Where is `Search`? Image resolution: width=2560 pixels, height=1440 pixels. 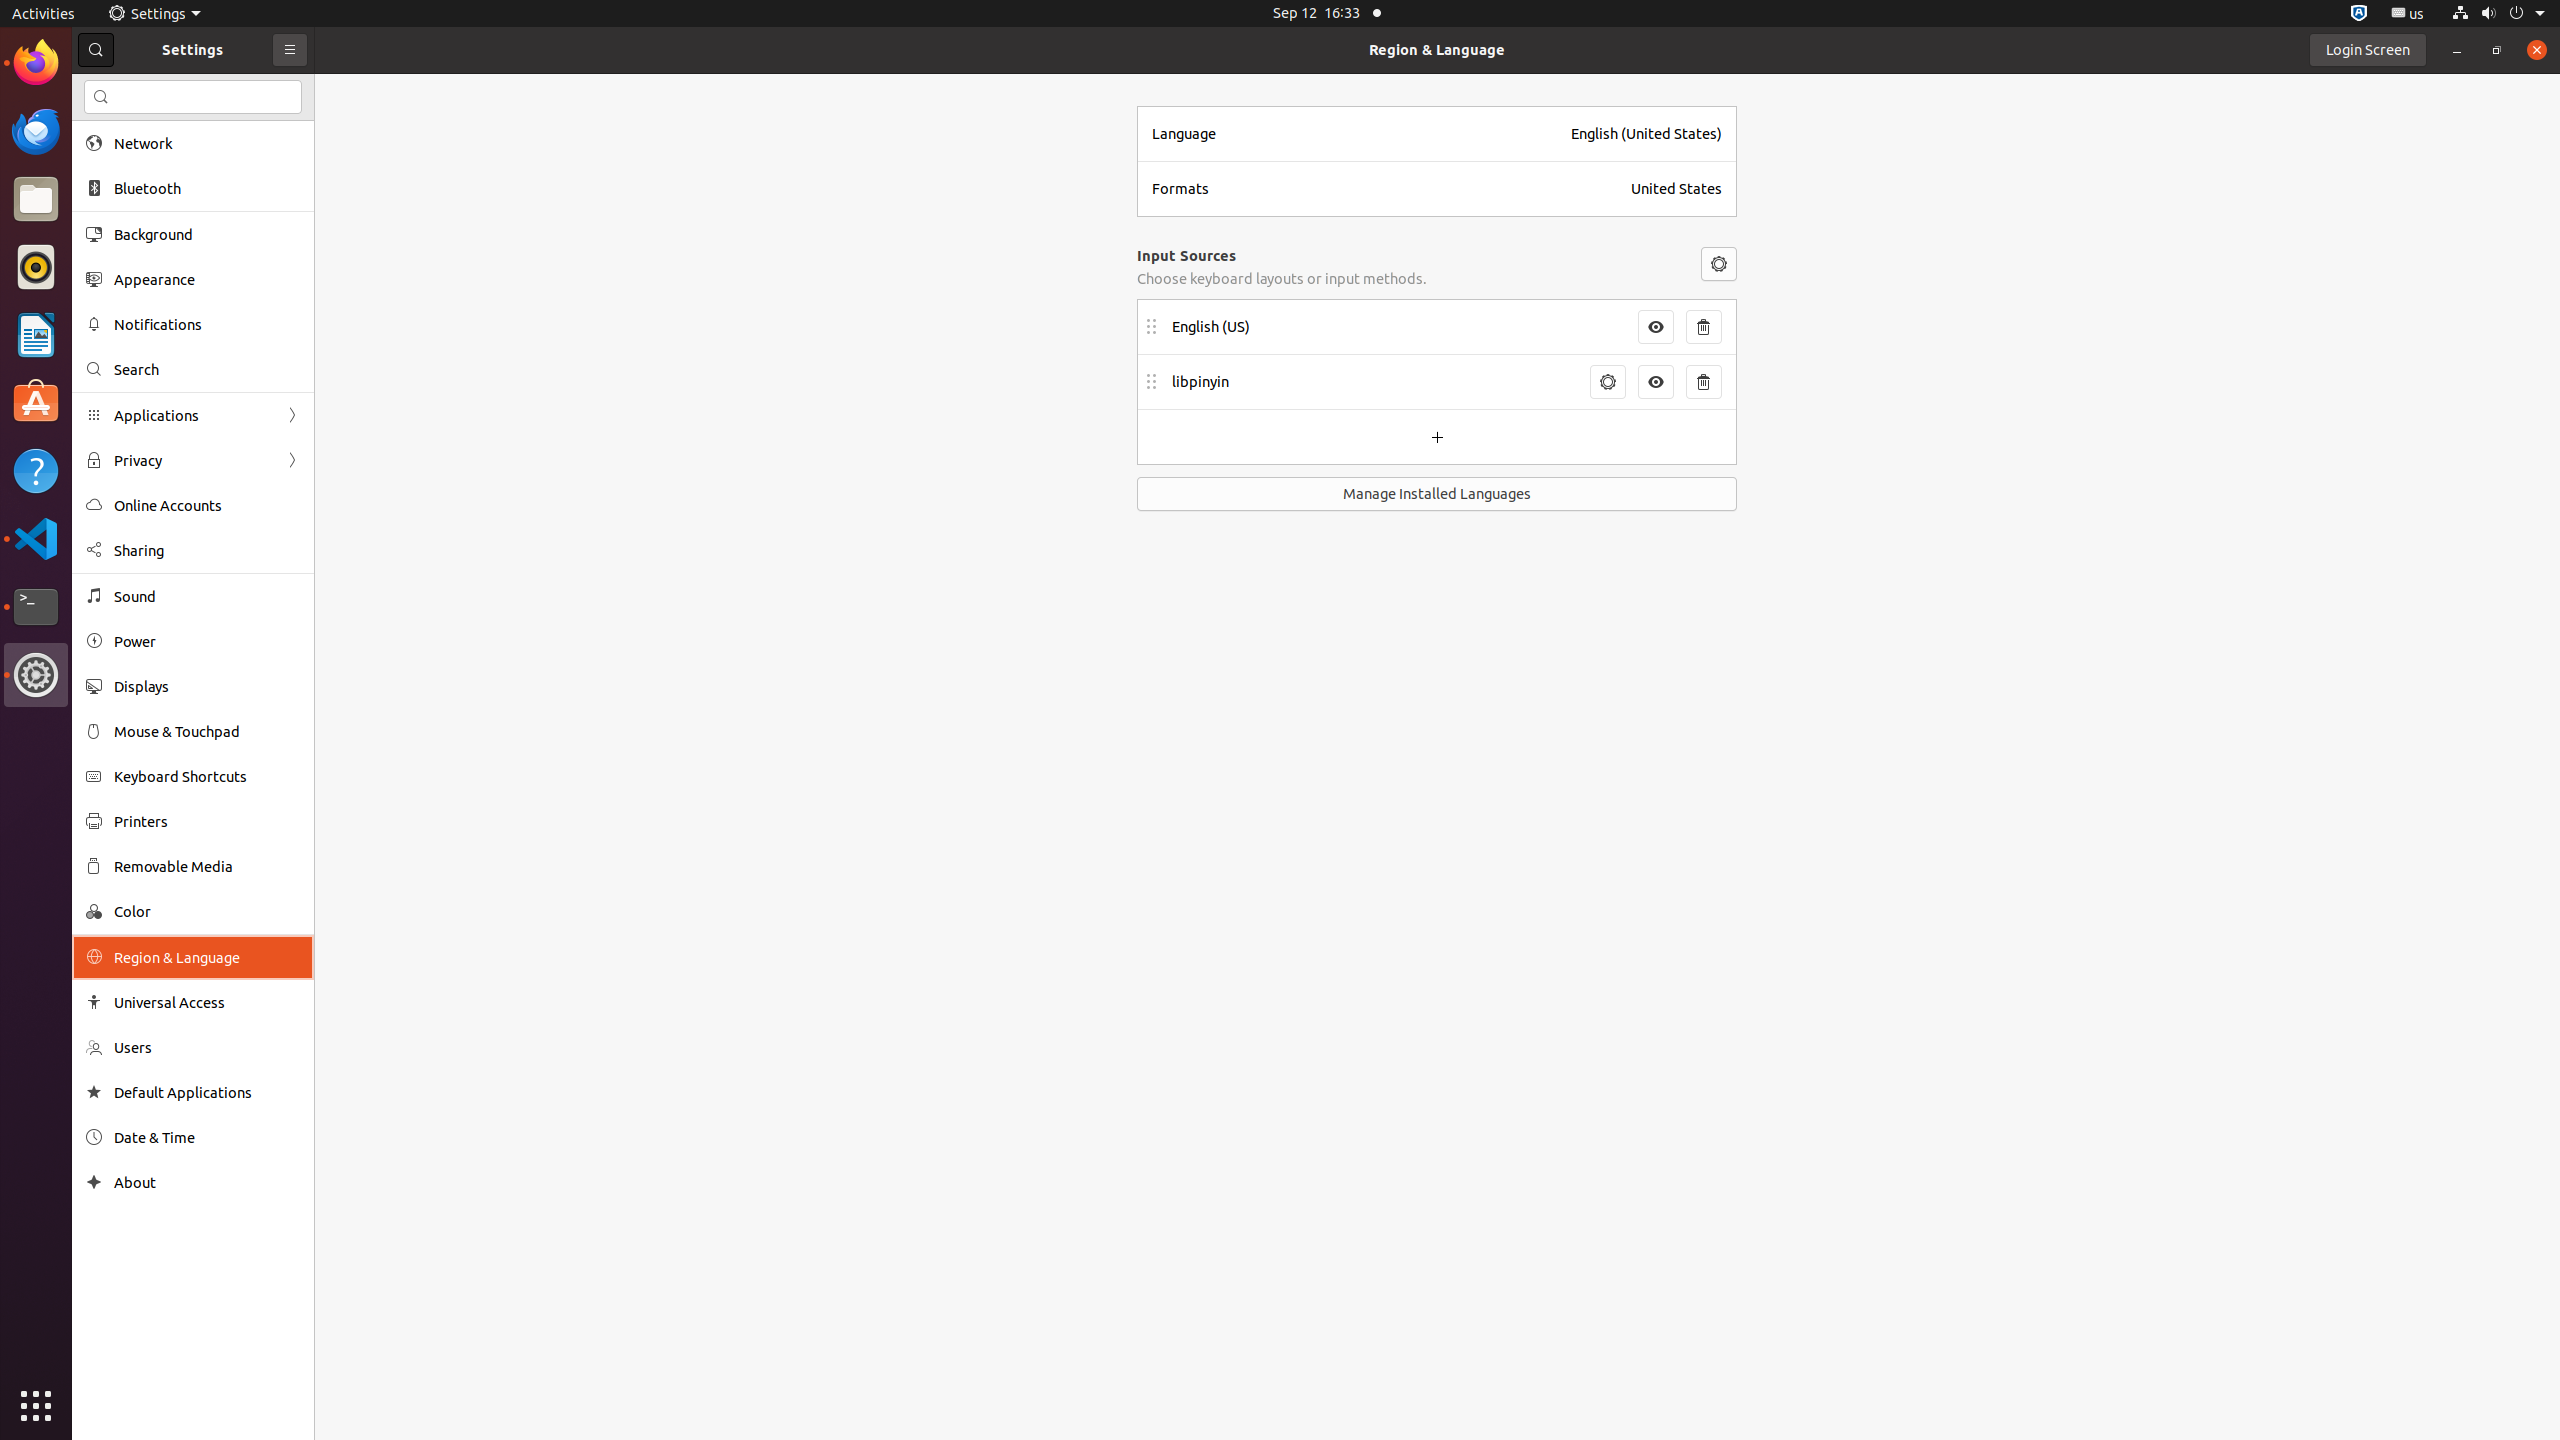 Search is located at coordinates (193, 97).